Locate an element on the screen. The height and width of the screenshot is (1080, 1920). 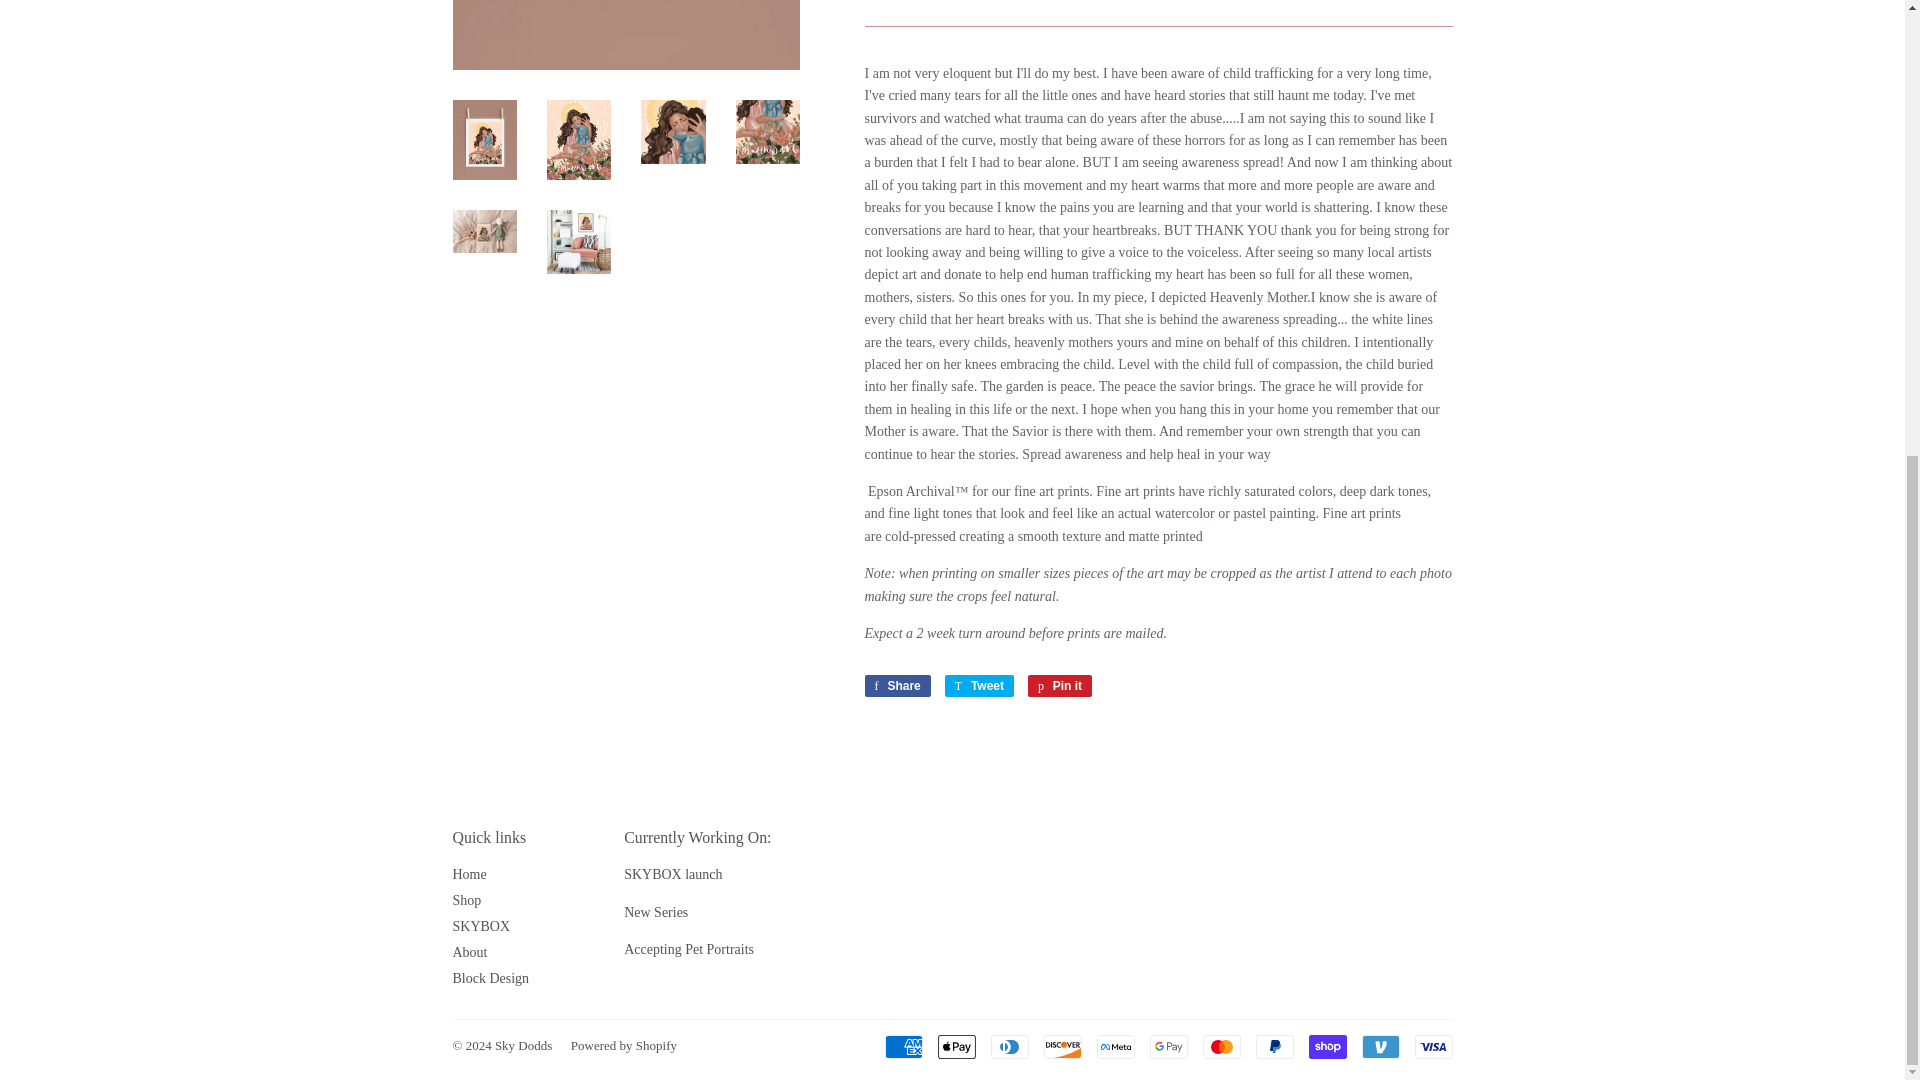
Venmo is located at coordinates (1380, 1046).